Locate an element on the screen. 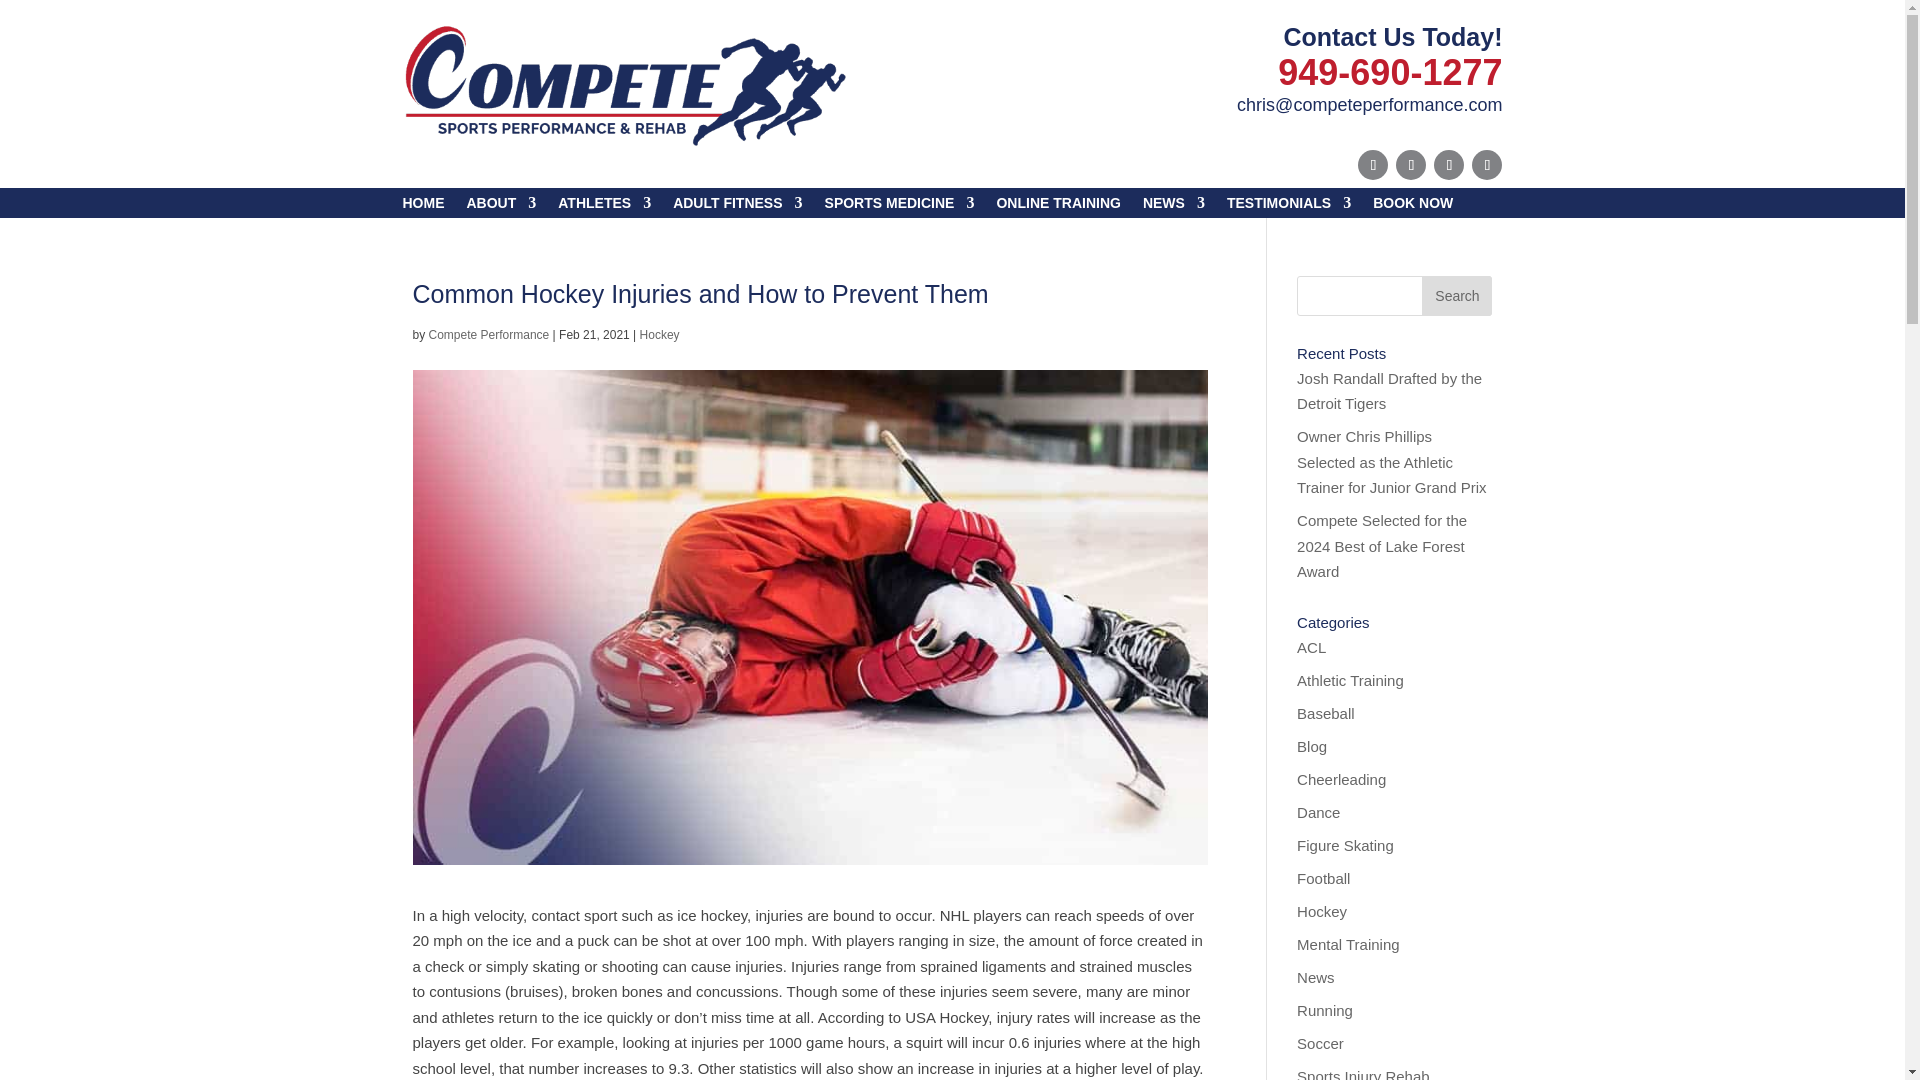 The height and width of the screenshot is (1080, 1920). SPORTS MEDICINE is located at coordinates (900, 206).